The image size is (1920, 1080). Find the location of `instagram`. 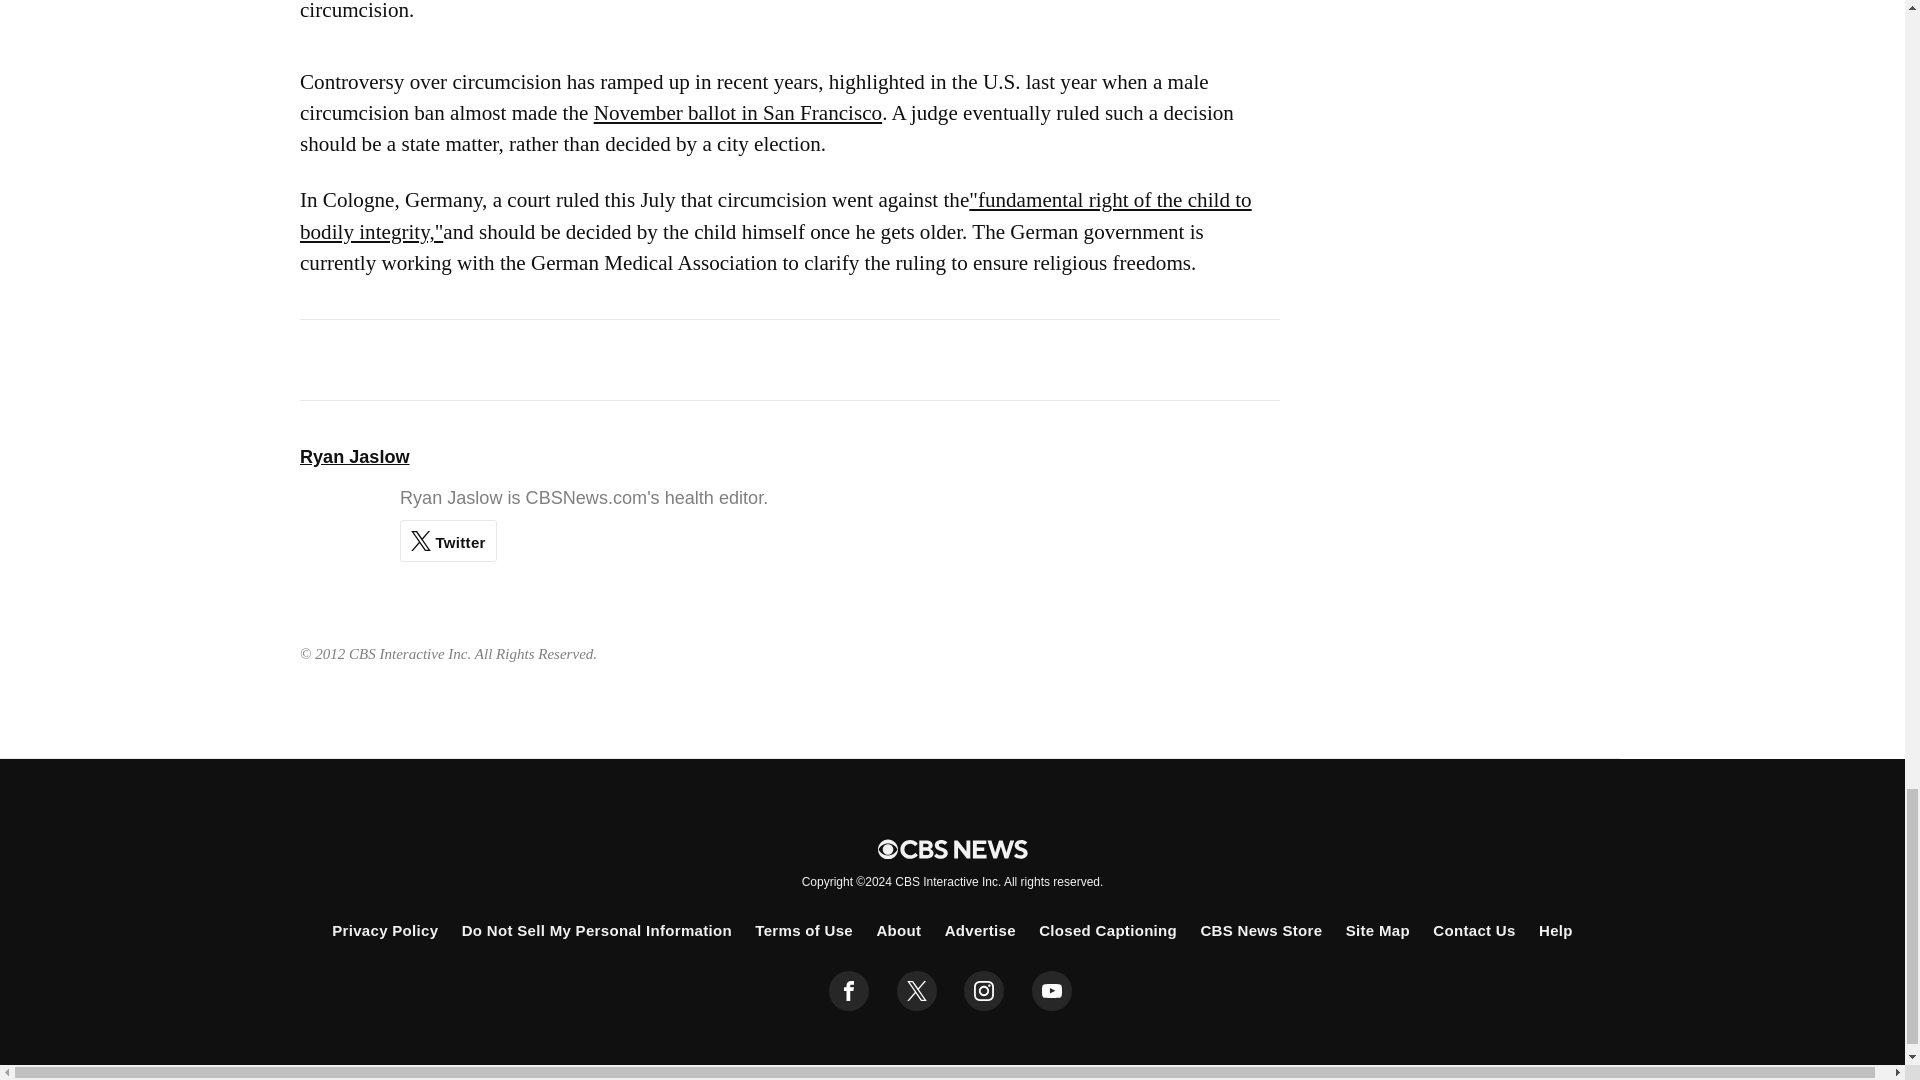

instagram is located at coordinates (984, 990).